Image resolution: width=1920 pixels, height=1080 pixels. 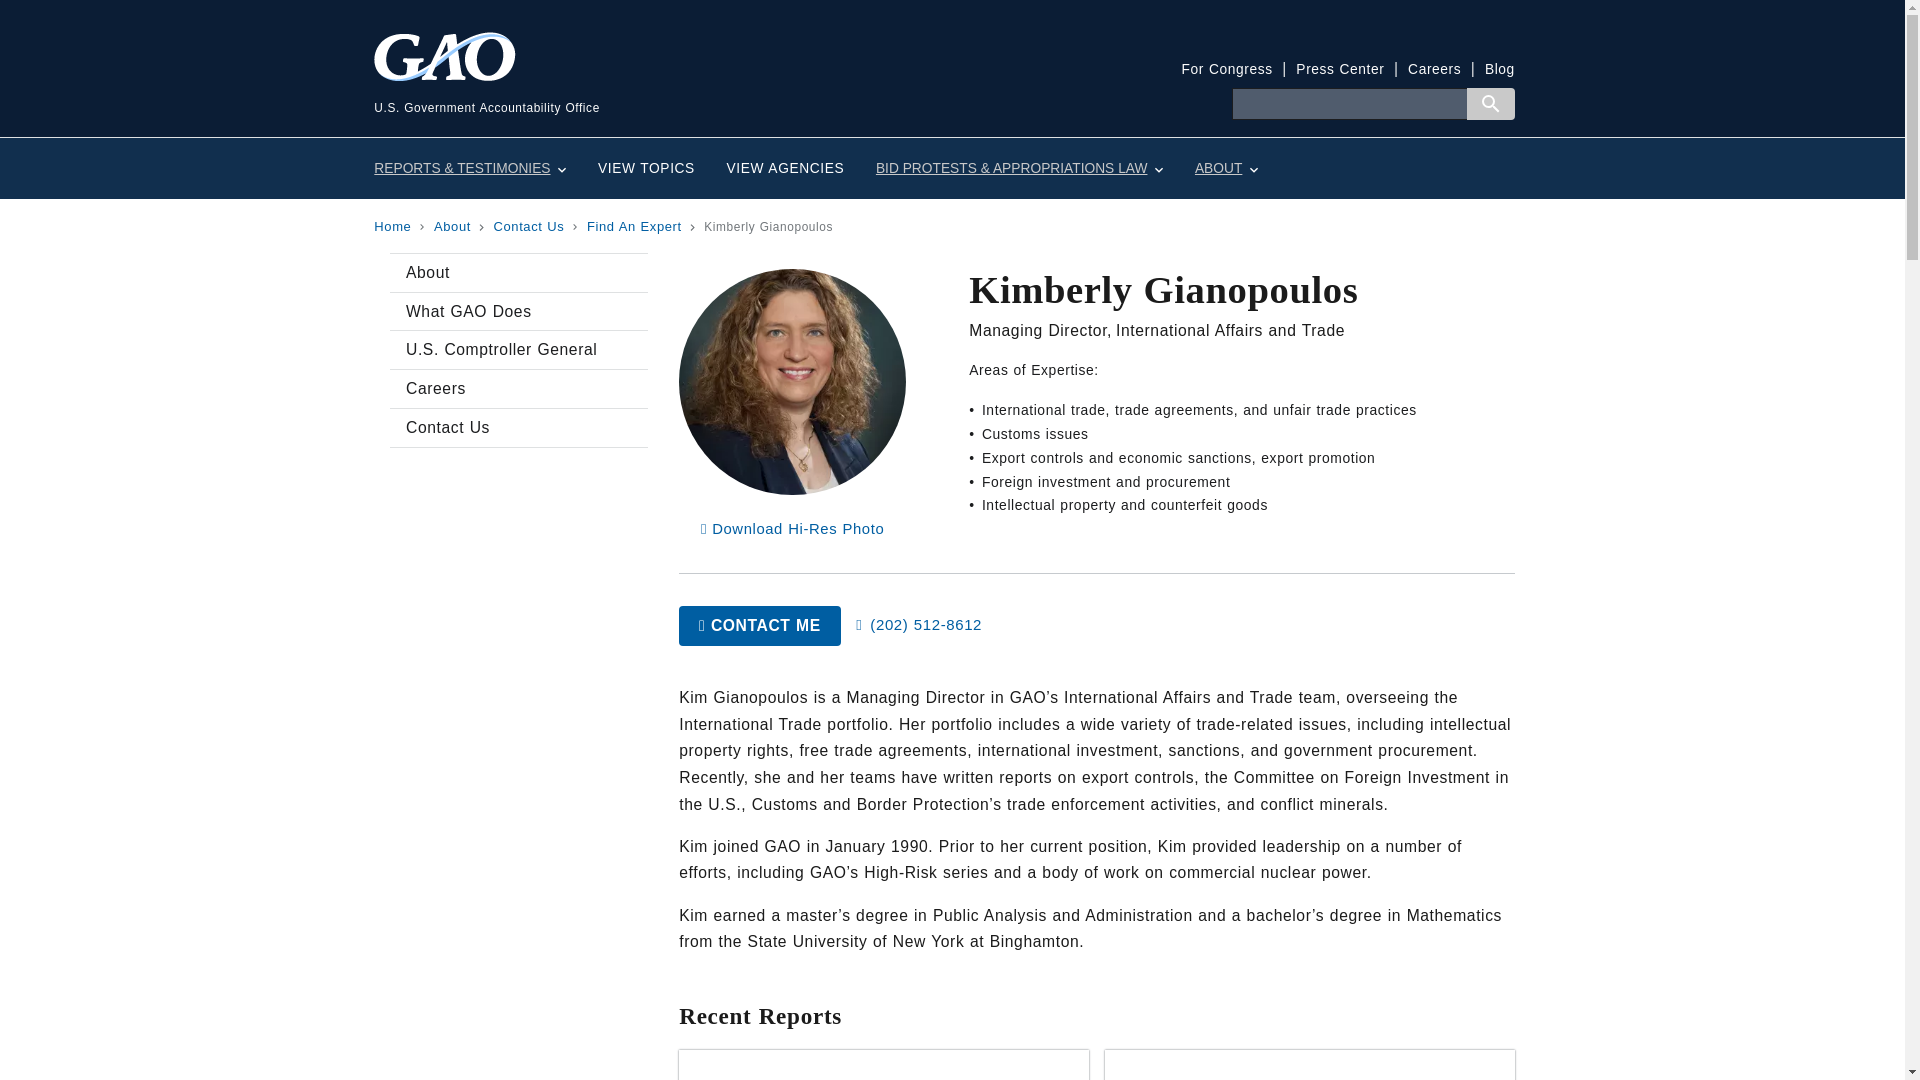 I want to click on Home, so click(x=663, y=87).